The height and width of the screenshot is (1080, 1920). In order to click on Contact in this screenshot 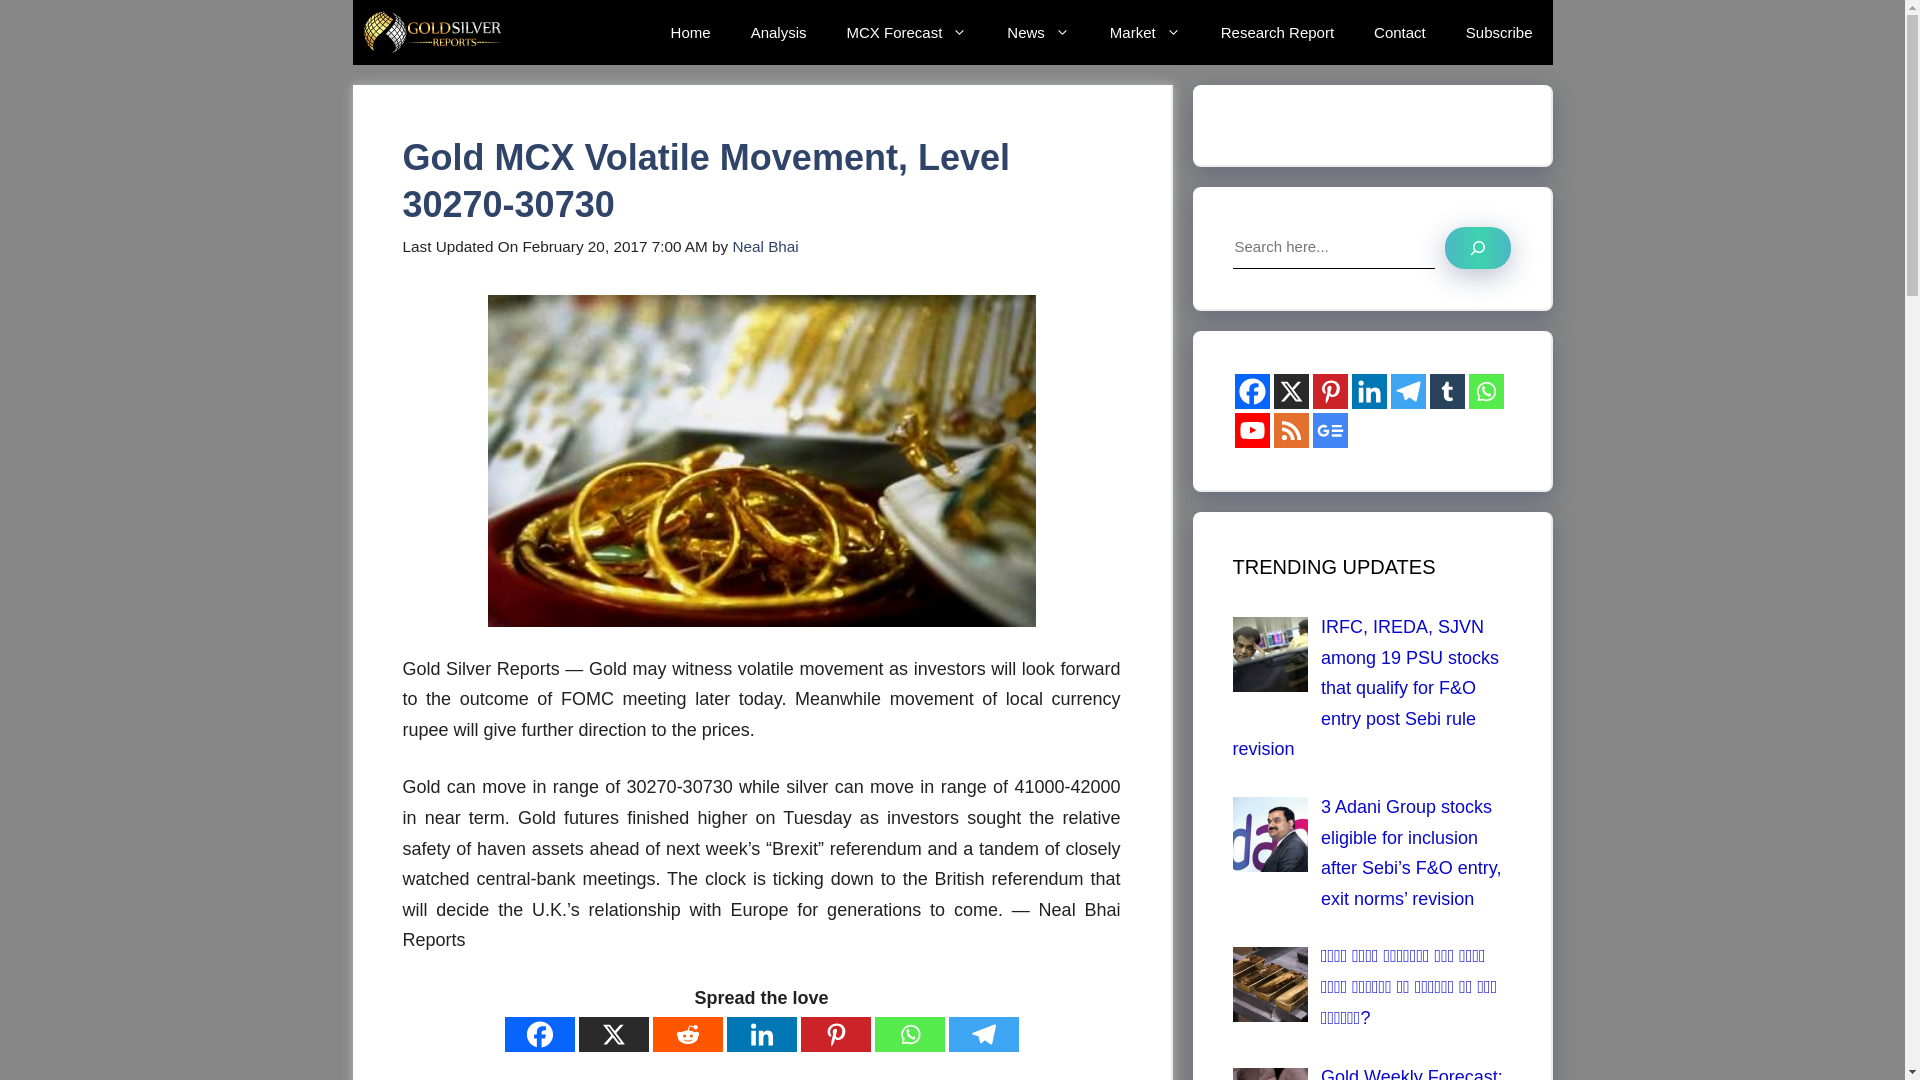, I will do `click(1399, 32)`.